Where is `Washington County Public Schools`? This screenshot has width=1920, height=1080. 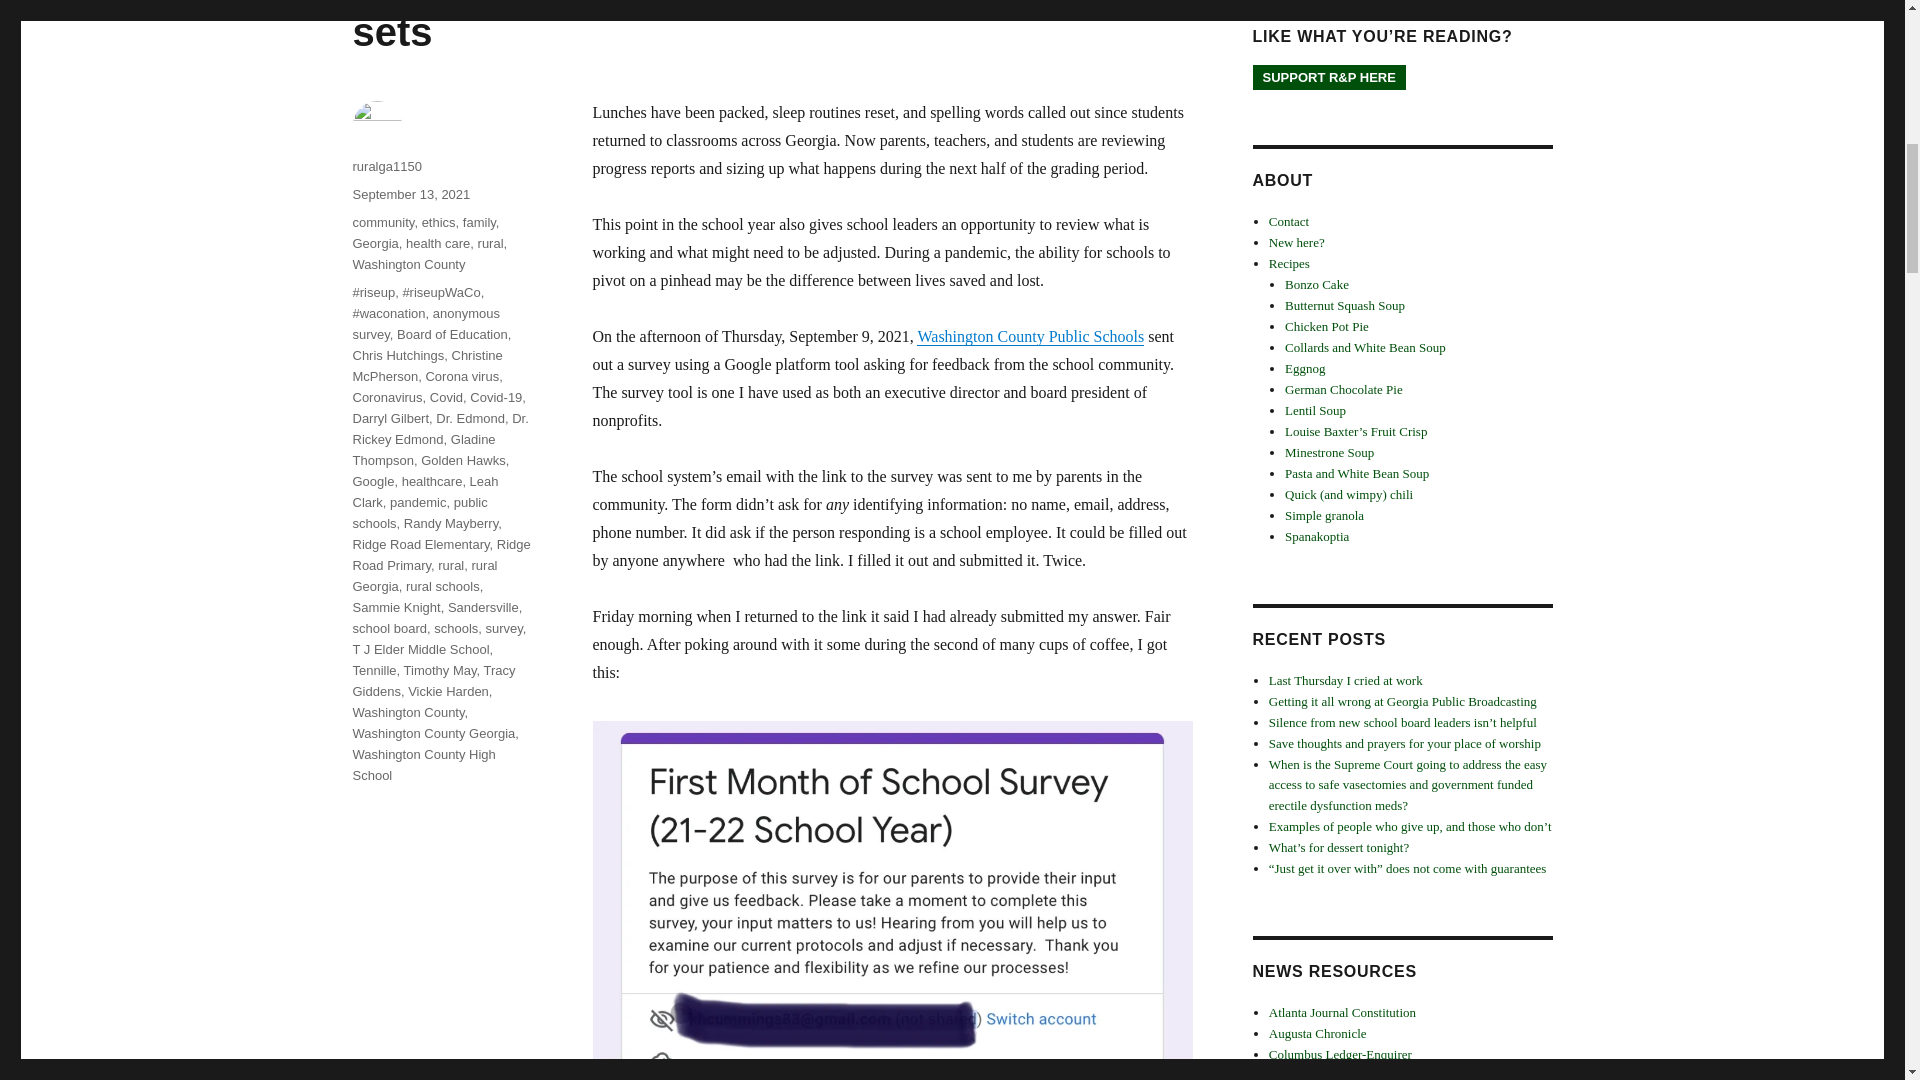
Washington County Public Schools is located at coordinates (1030, 336).